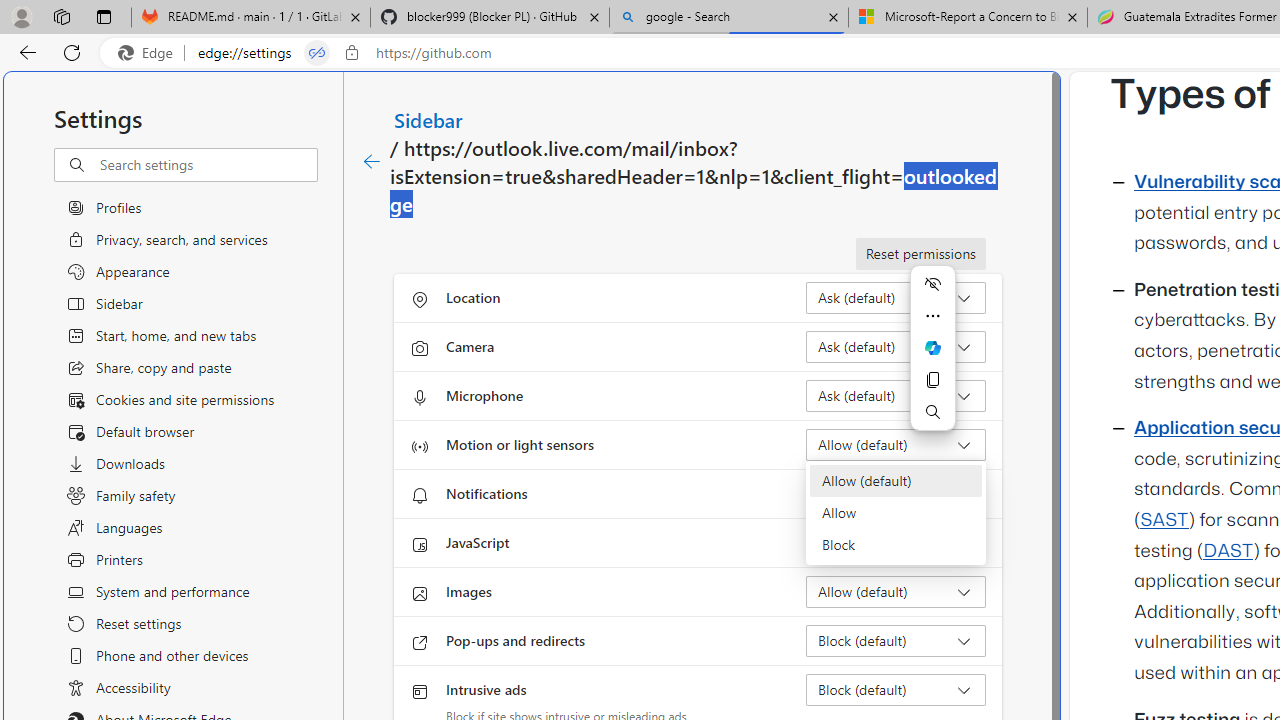 The image size is (1280, 720). Describe the element at coordinates (24, 52) in the screenshot. I see `Back` at that location.